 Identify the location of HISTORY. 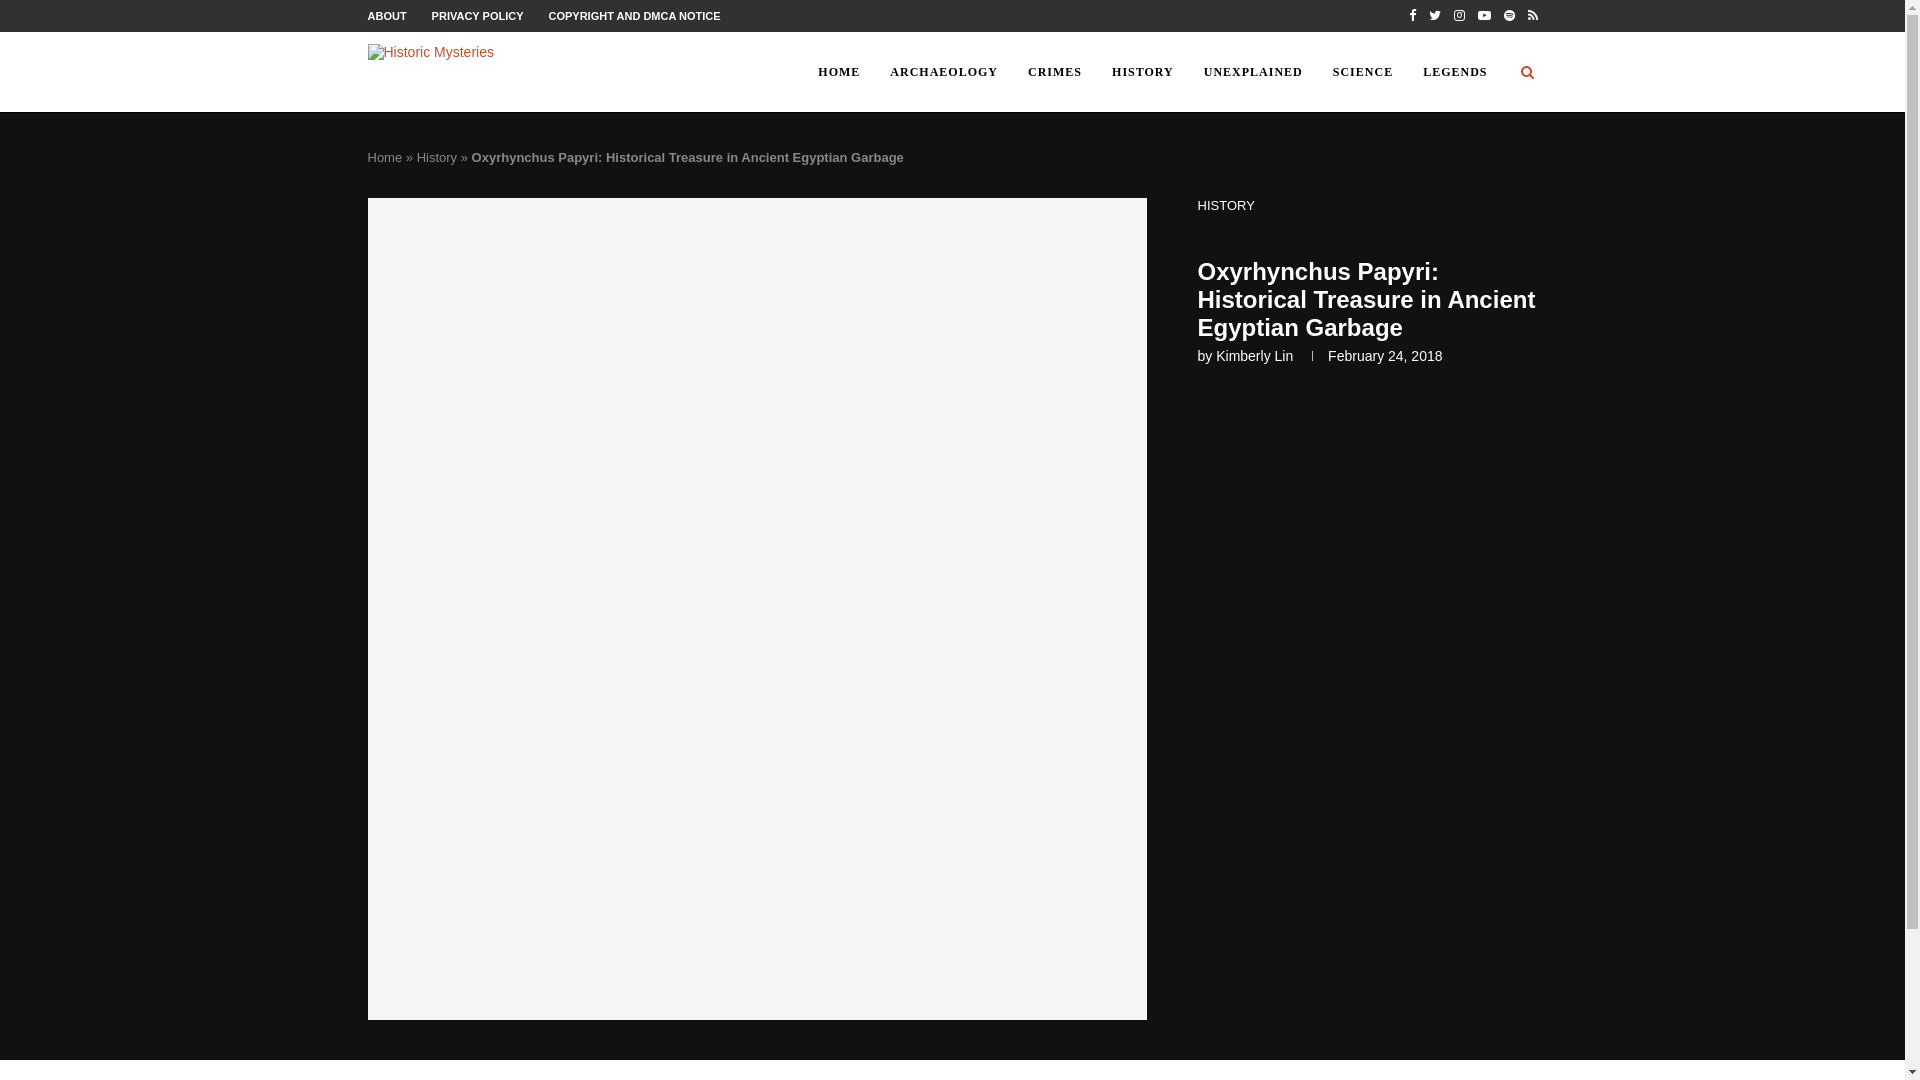
(1226, 205).